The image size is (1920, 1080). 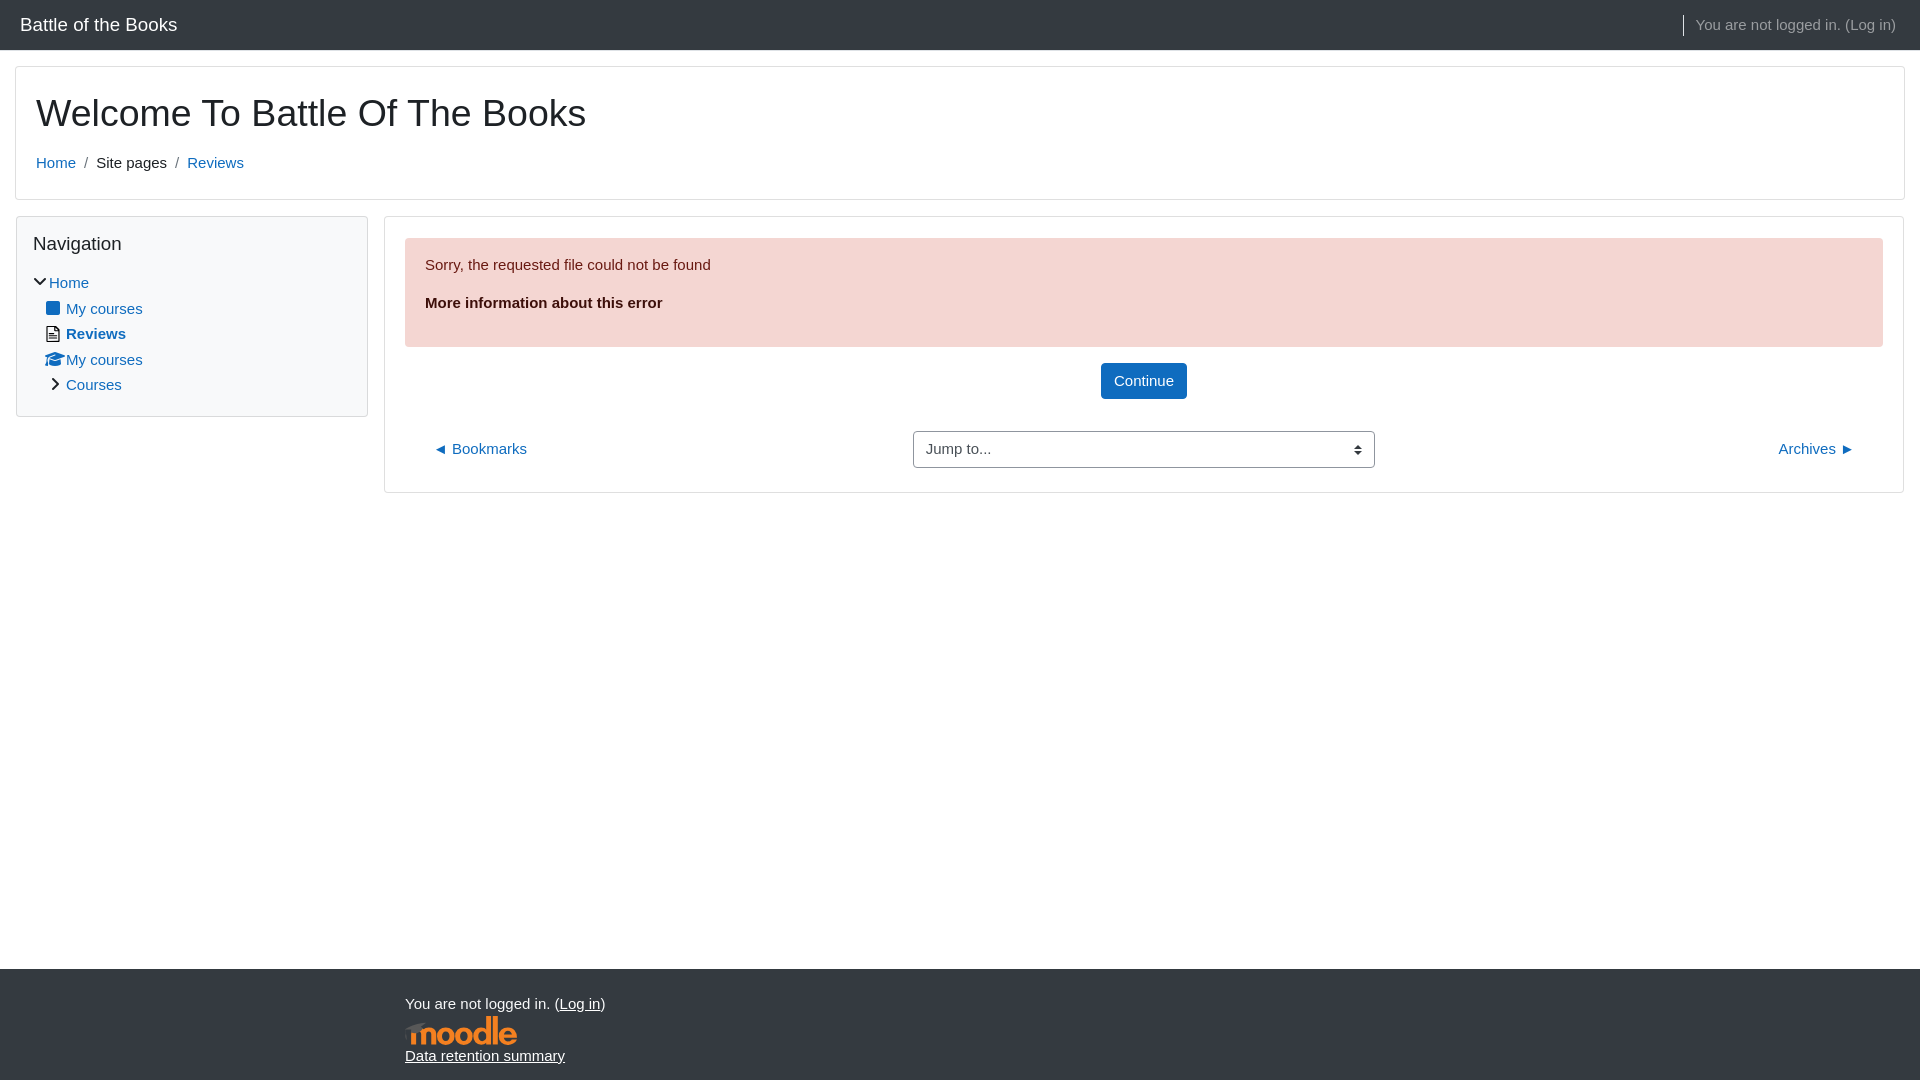 What do you see at coordinates (461, 1030) in the screenshot?
I see `Moodle` at bounding box center [461, 1030].